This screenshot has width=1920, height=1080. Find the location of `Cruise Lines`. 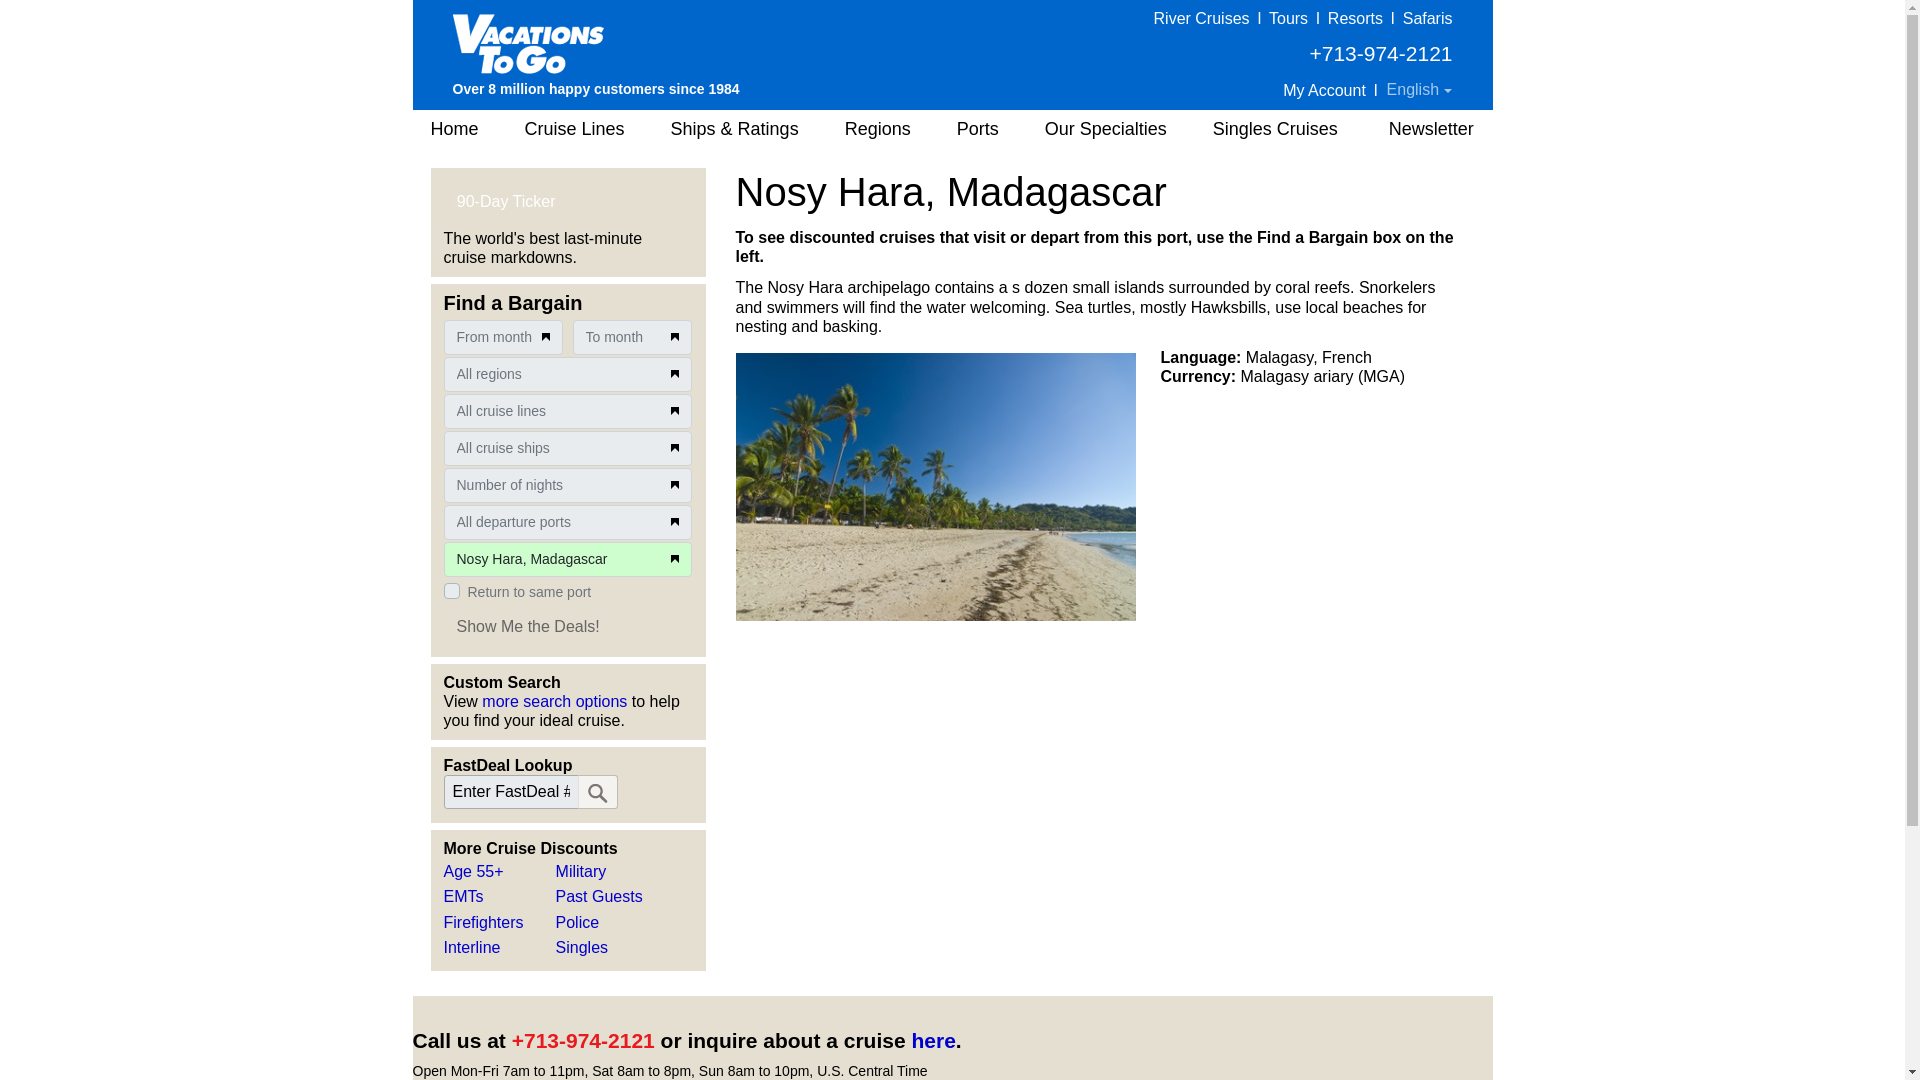

Cruise Lines is located at coordinates (574, 129).